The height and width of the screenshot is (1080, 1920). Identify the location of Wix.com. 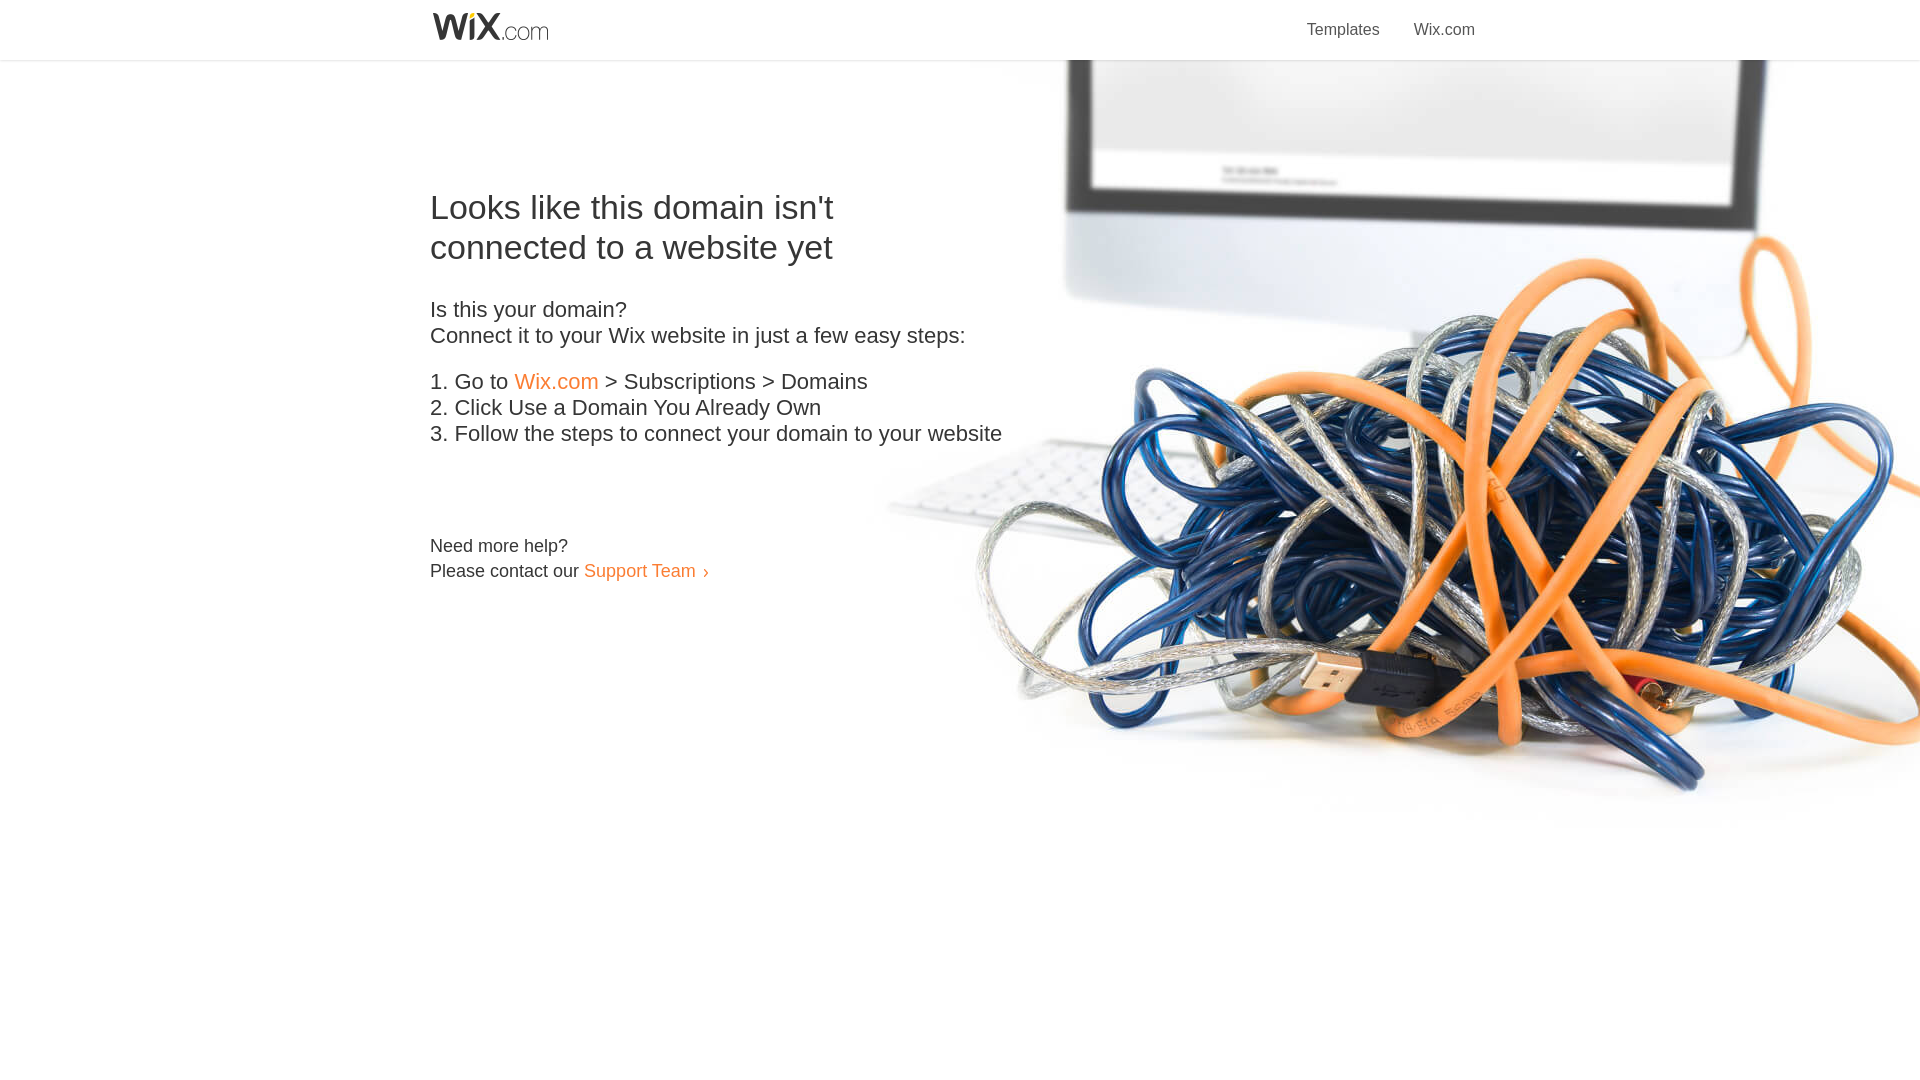
(1444, 18).